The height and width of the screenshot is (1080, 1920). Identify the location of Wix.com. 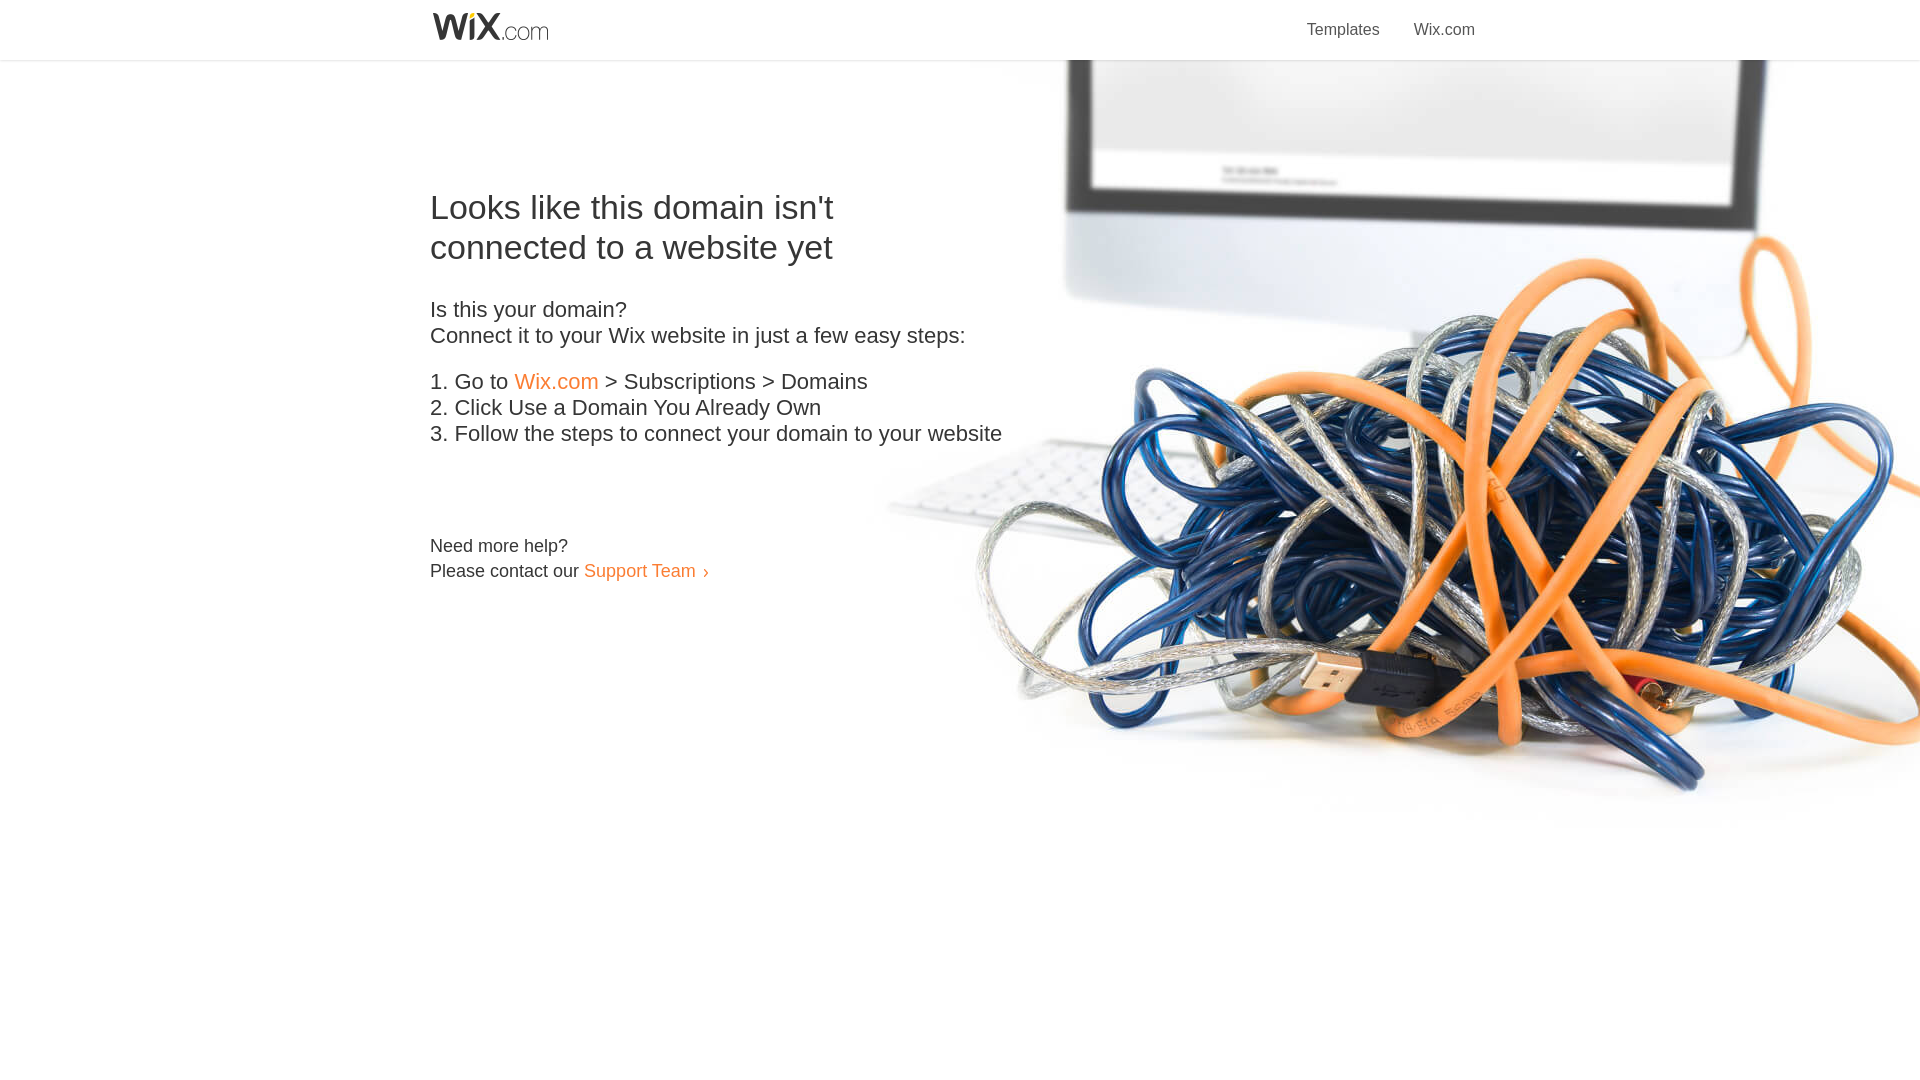
(1444, 18).